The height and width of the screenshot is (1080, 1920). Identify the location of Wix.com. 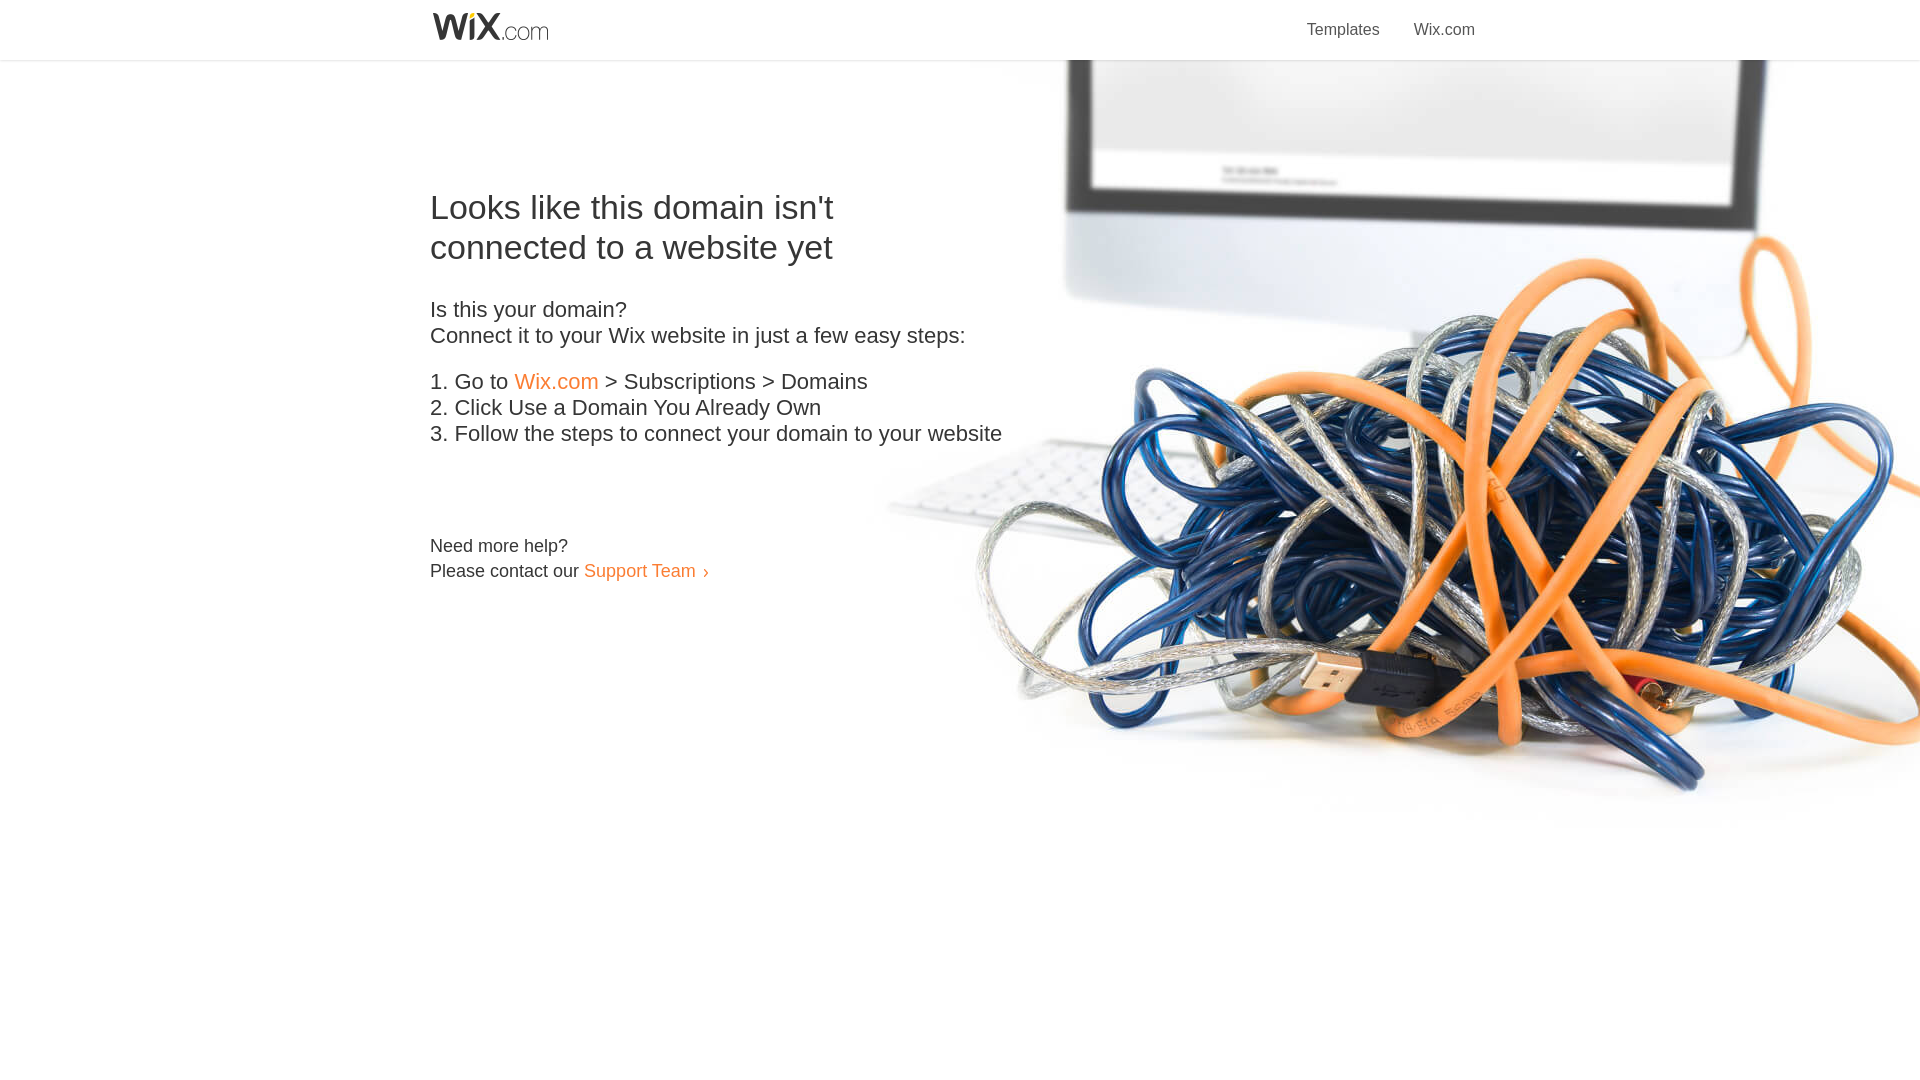
(1444, 18).